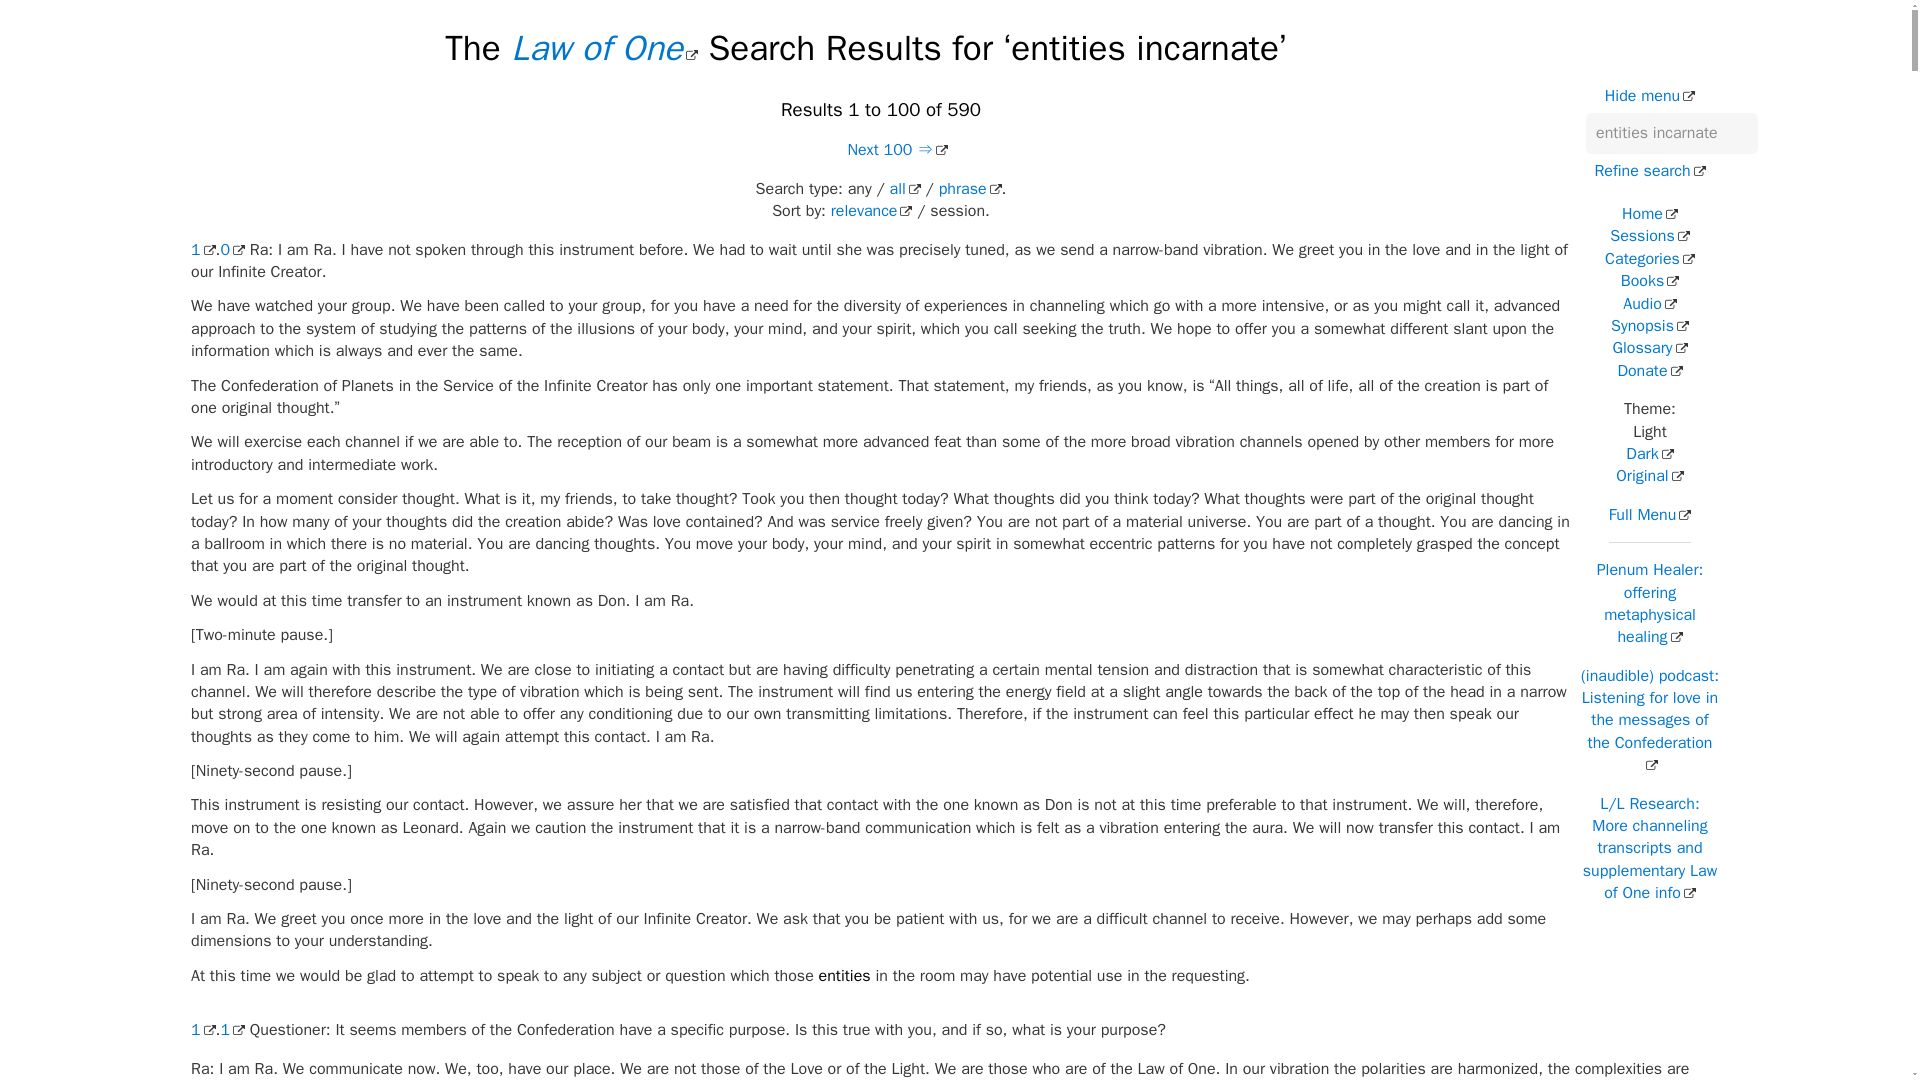 The image size is (1920, 1080). Describe the element at coordinates (202, 250) in the screenshot. I see `1` at that location.